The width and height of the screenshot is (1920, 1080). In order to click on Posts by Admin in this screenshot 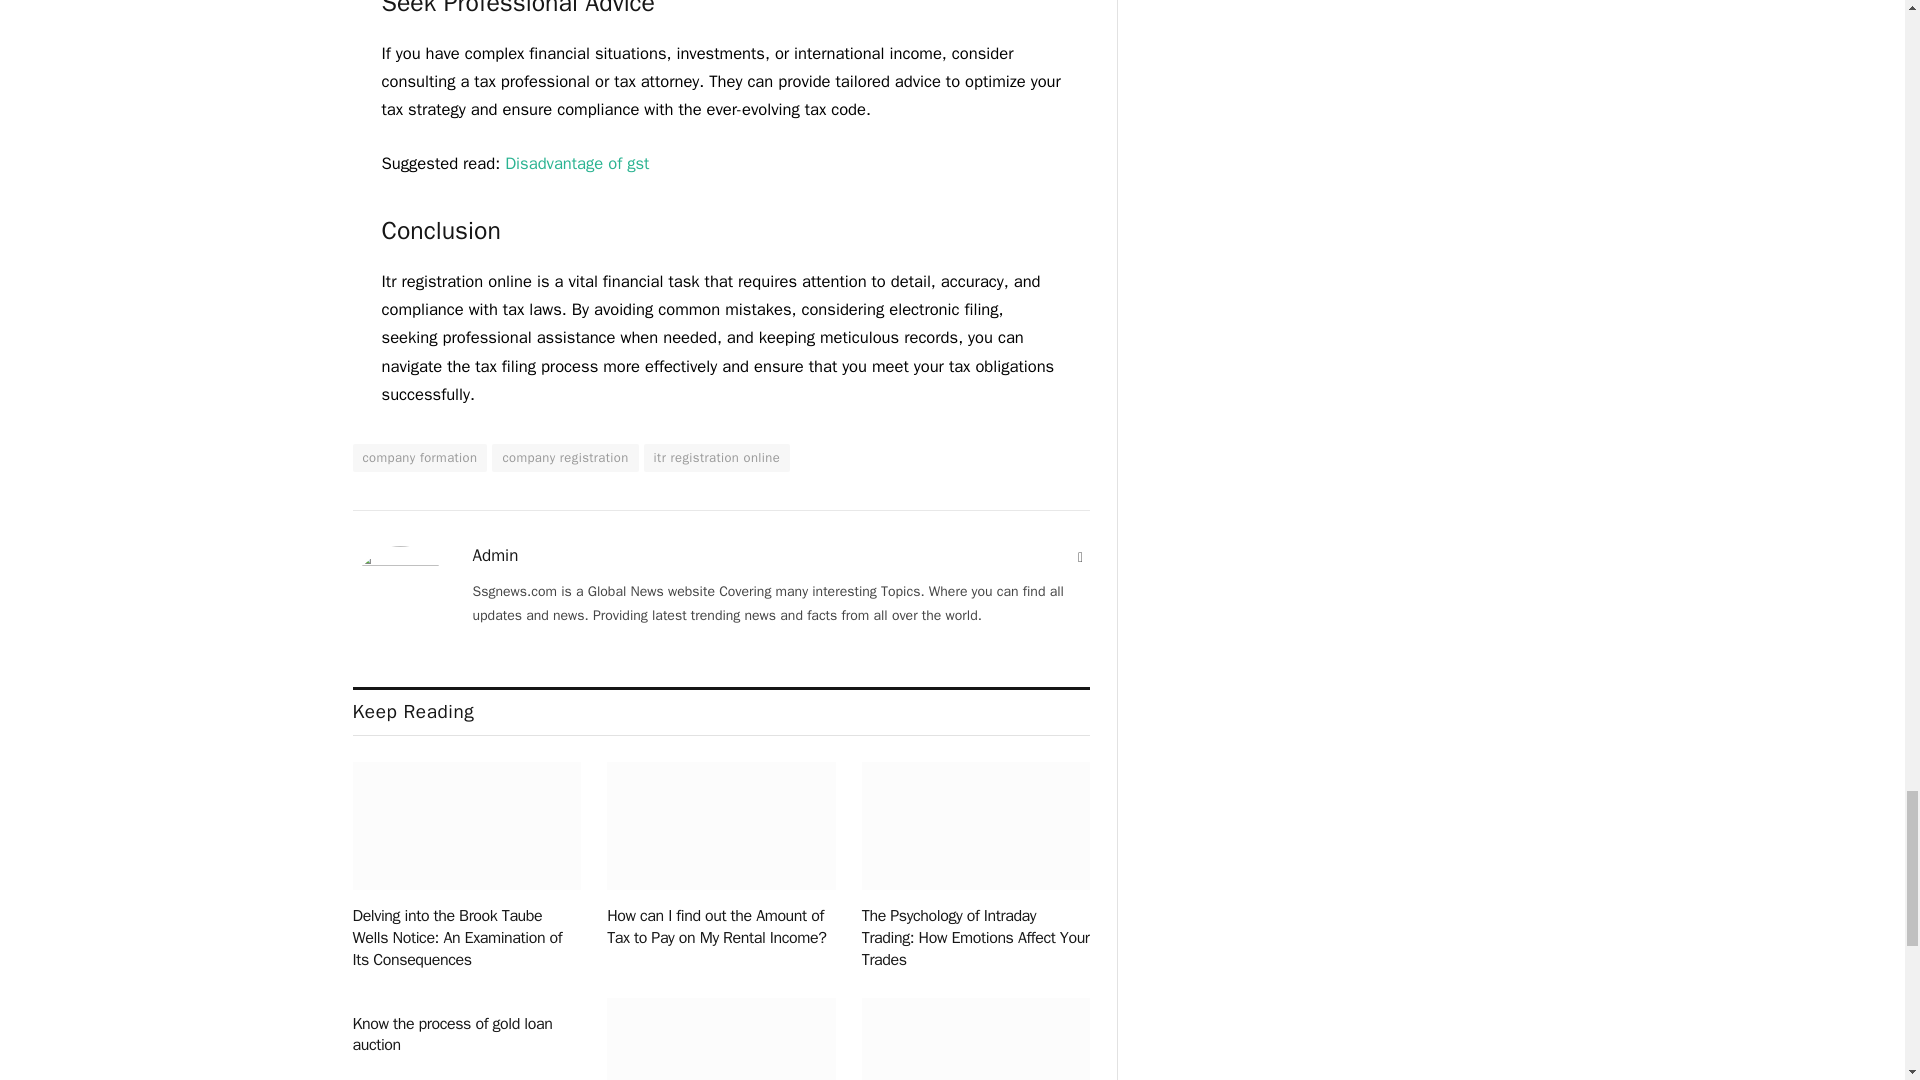, I will do `click(495, 556)`.